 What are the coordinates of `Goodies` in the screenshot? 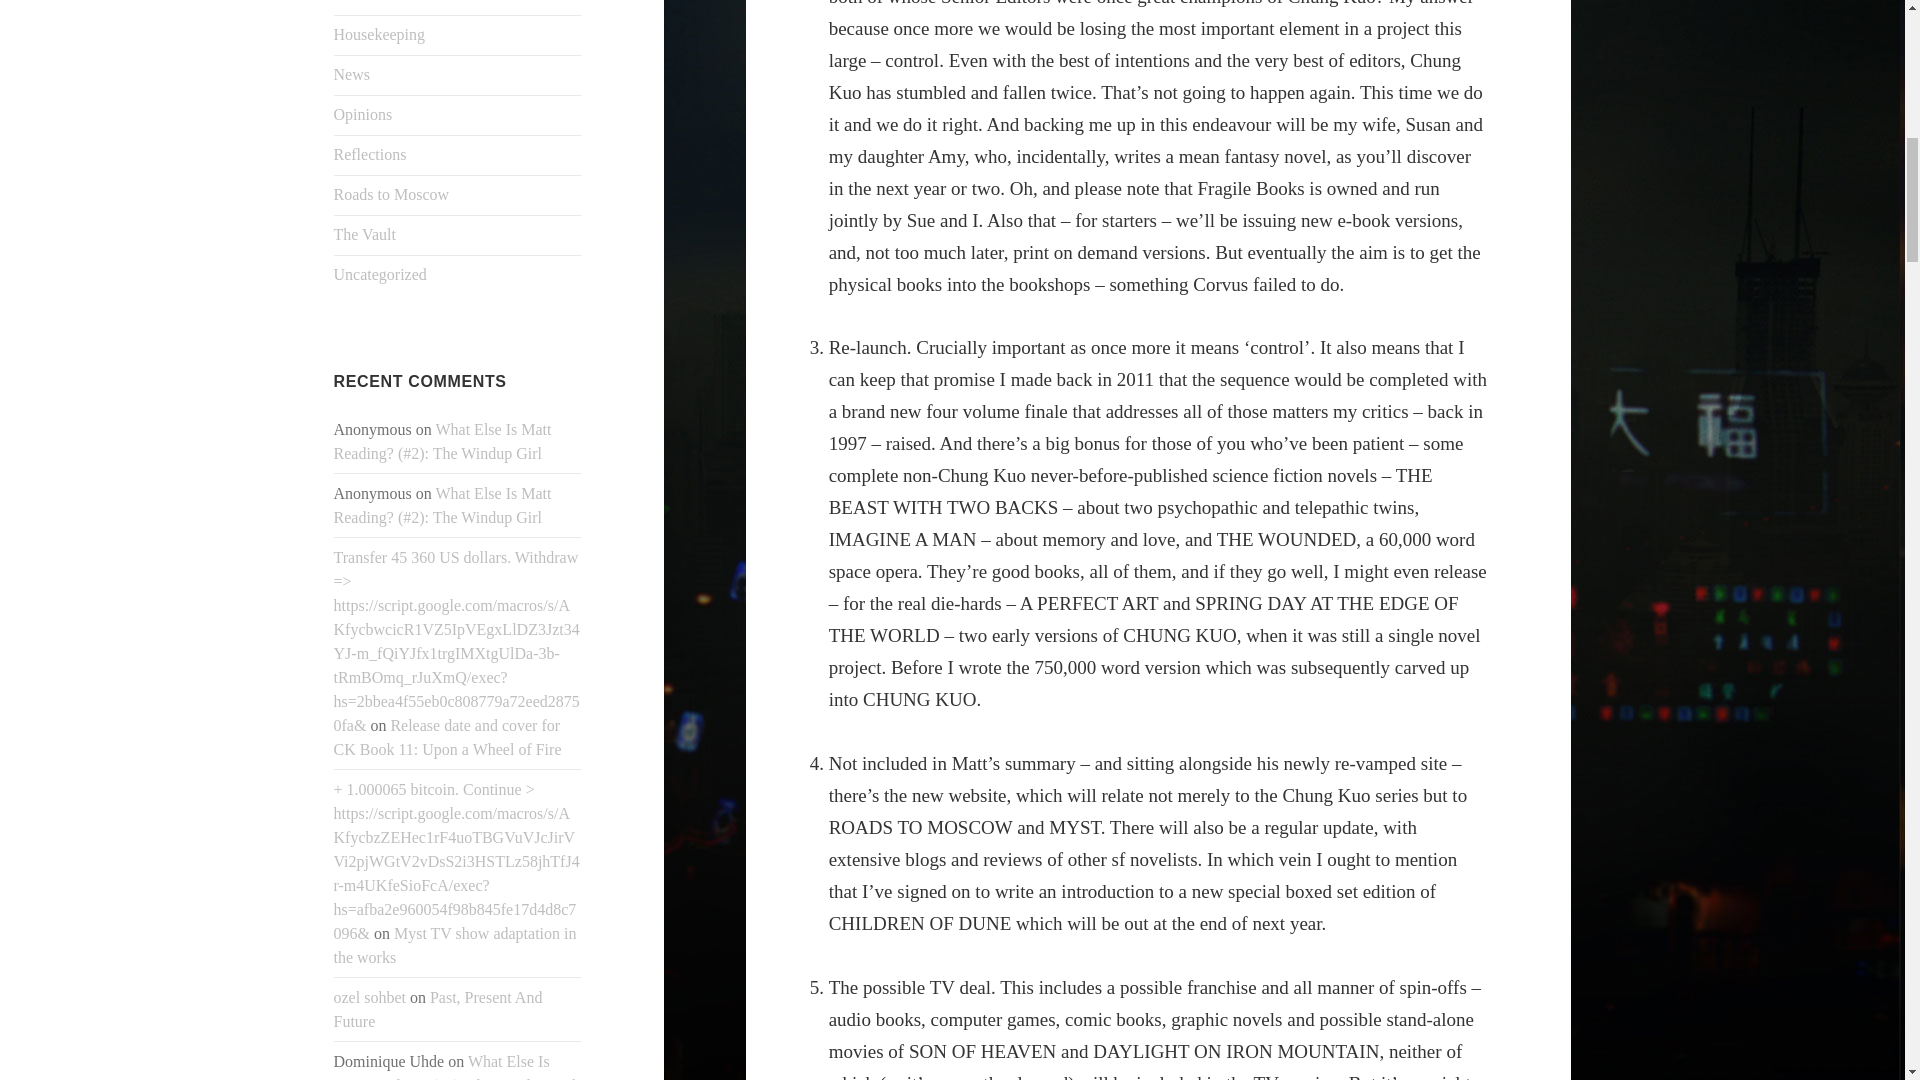 It's located at (360, 2).